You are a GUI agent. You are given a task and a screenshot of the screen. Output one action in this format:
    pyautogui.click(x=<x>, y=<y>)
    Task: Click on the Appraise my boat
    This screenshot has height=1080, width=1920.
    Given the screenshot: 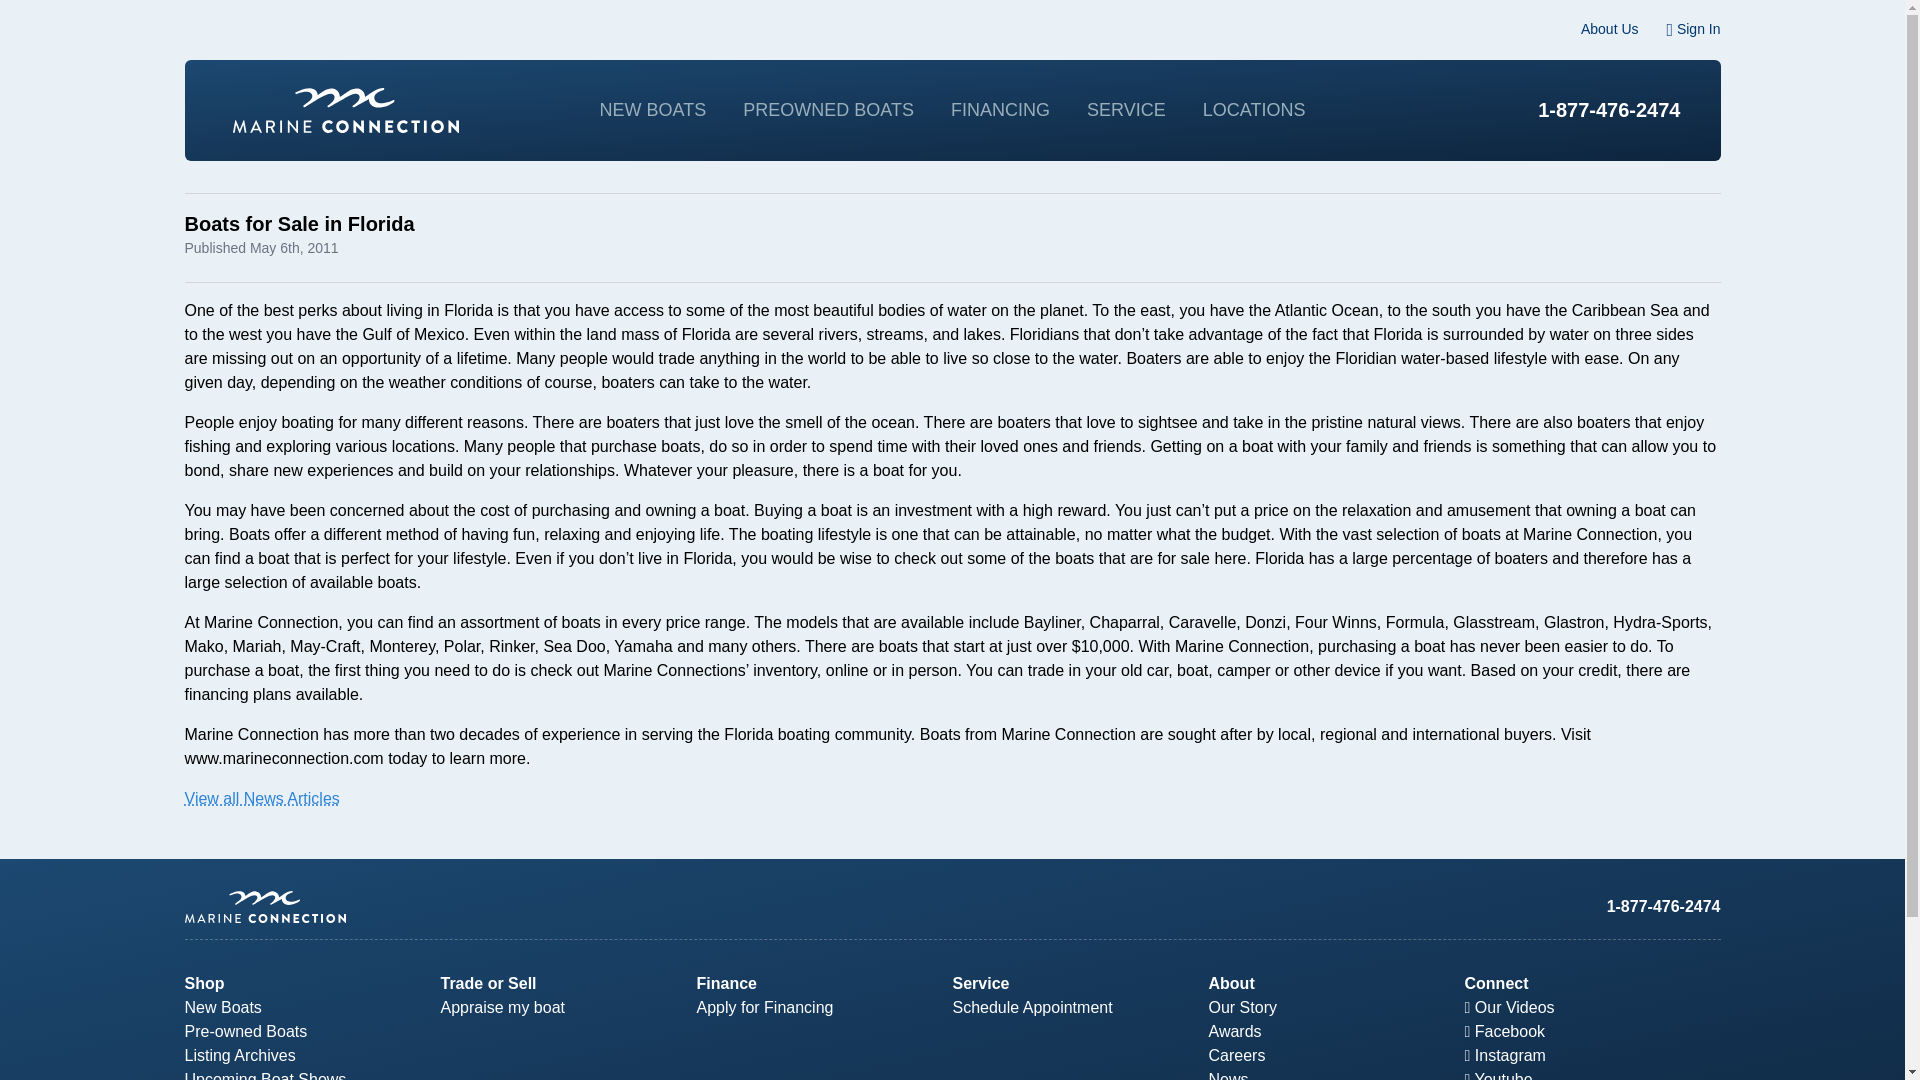 What is the action you would take?
    pyautogui.click(x=502, y=1008)
    